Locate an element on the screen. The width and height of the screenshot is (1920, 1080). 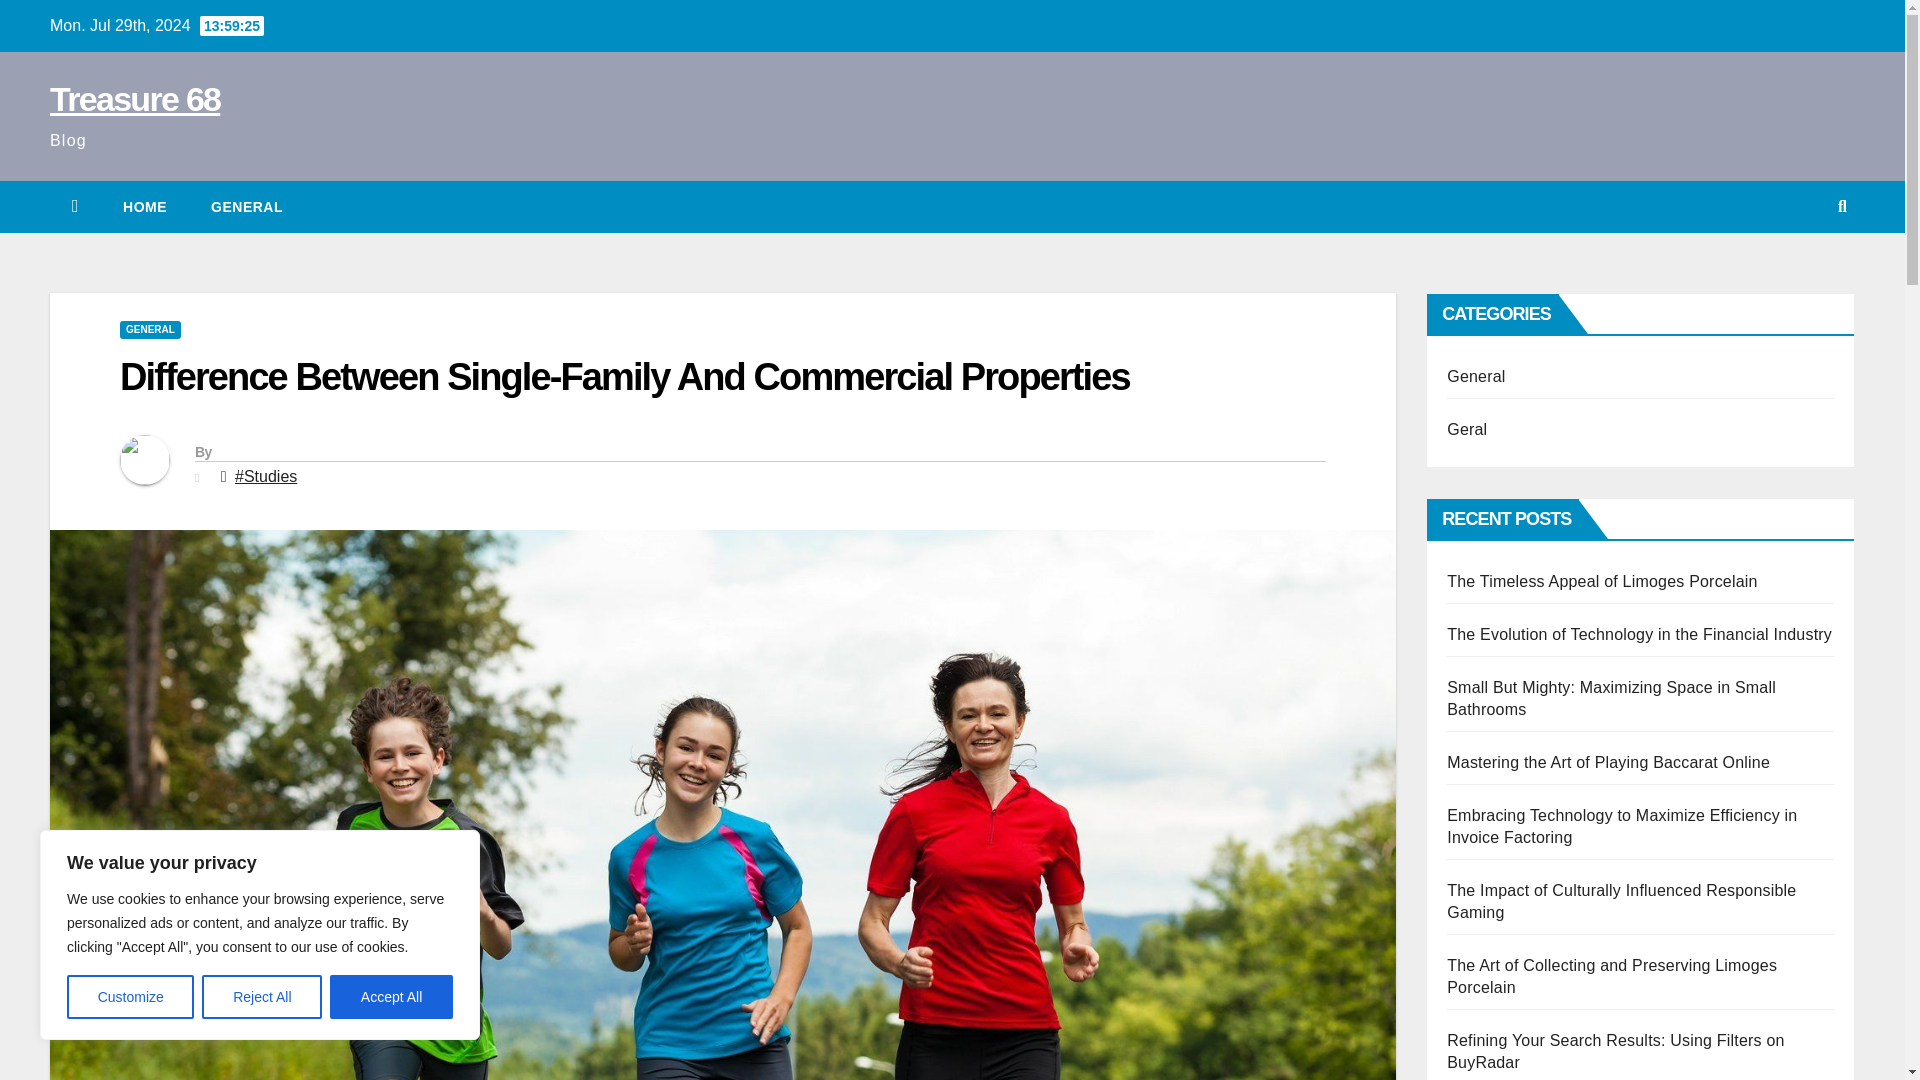
Home is located at coordinates (144, 207).